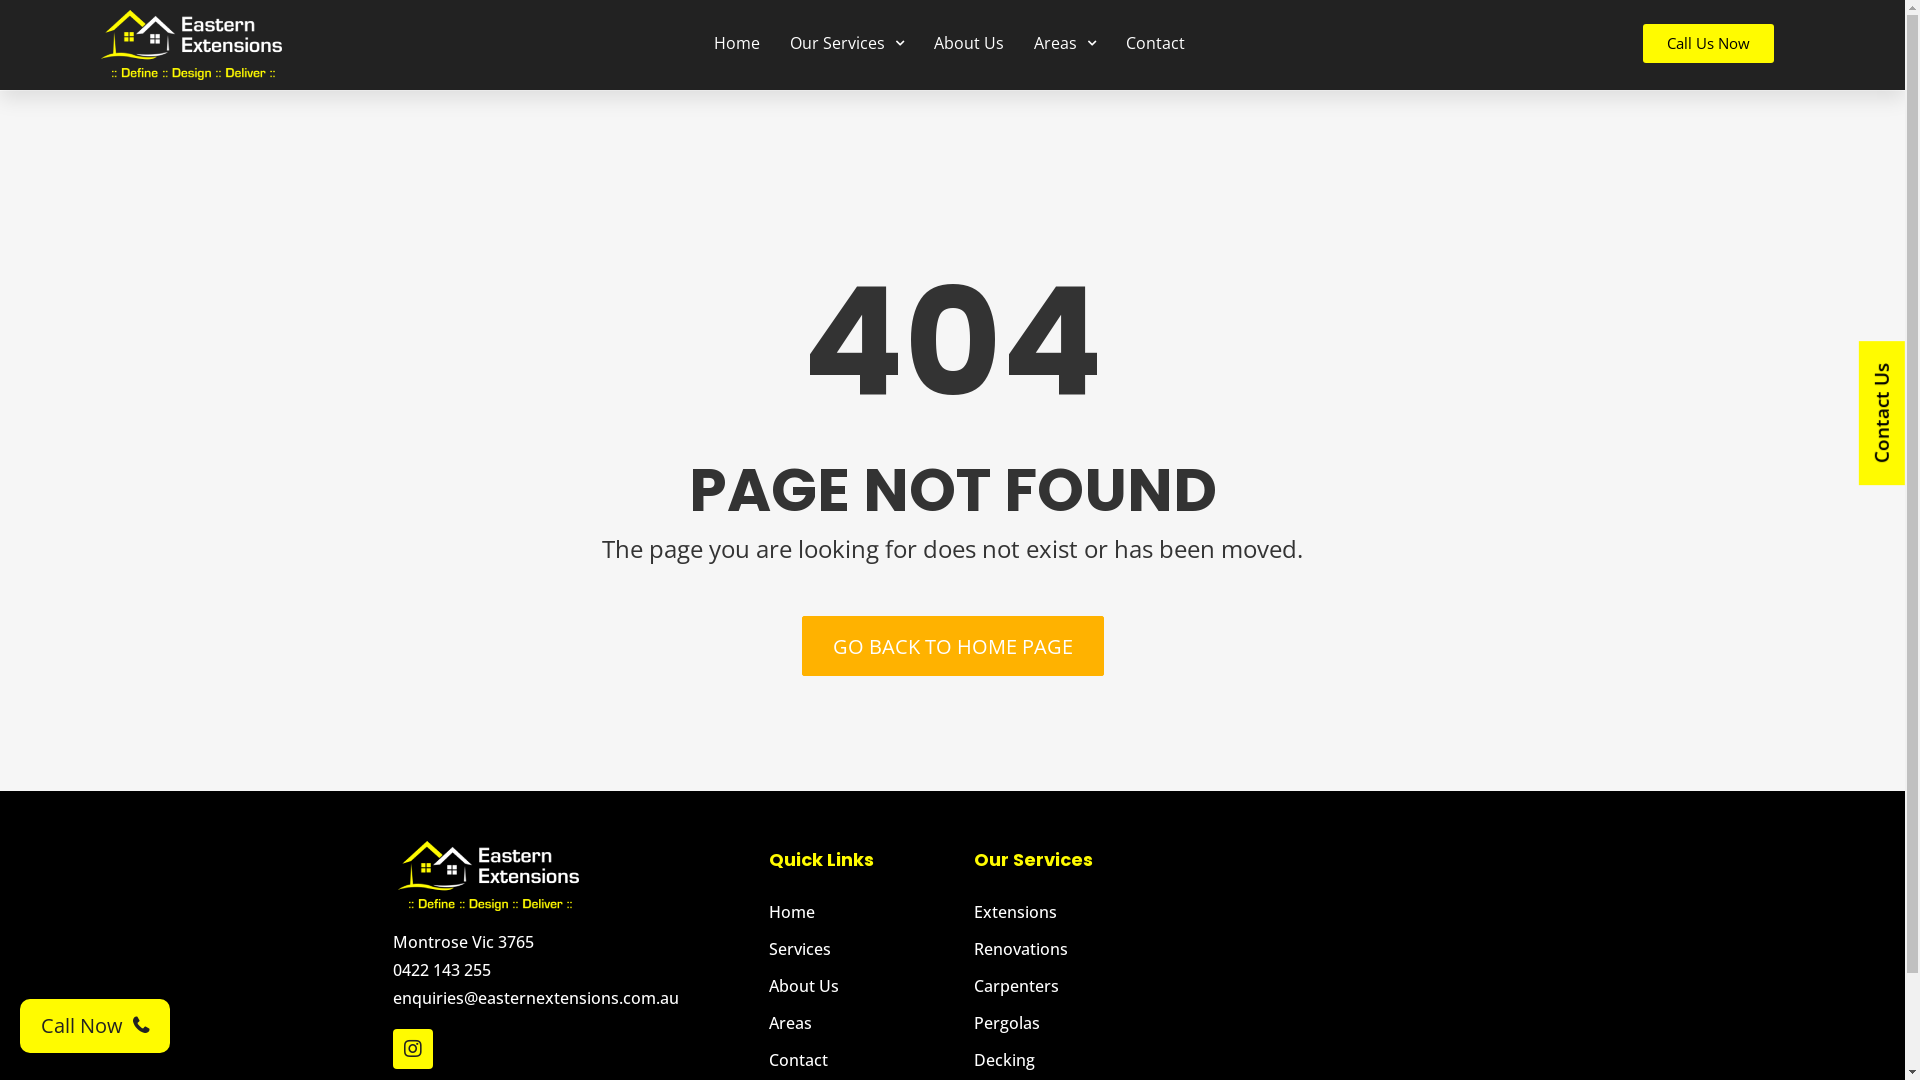 The image size is (1920, 1080). Describe the element at coordinates (1156, 43) in the screenshot. I see `Contact` at that location.